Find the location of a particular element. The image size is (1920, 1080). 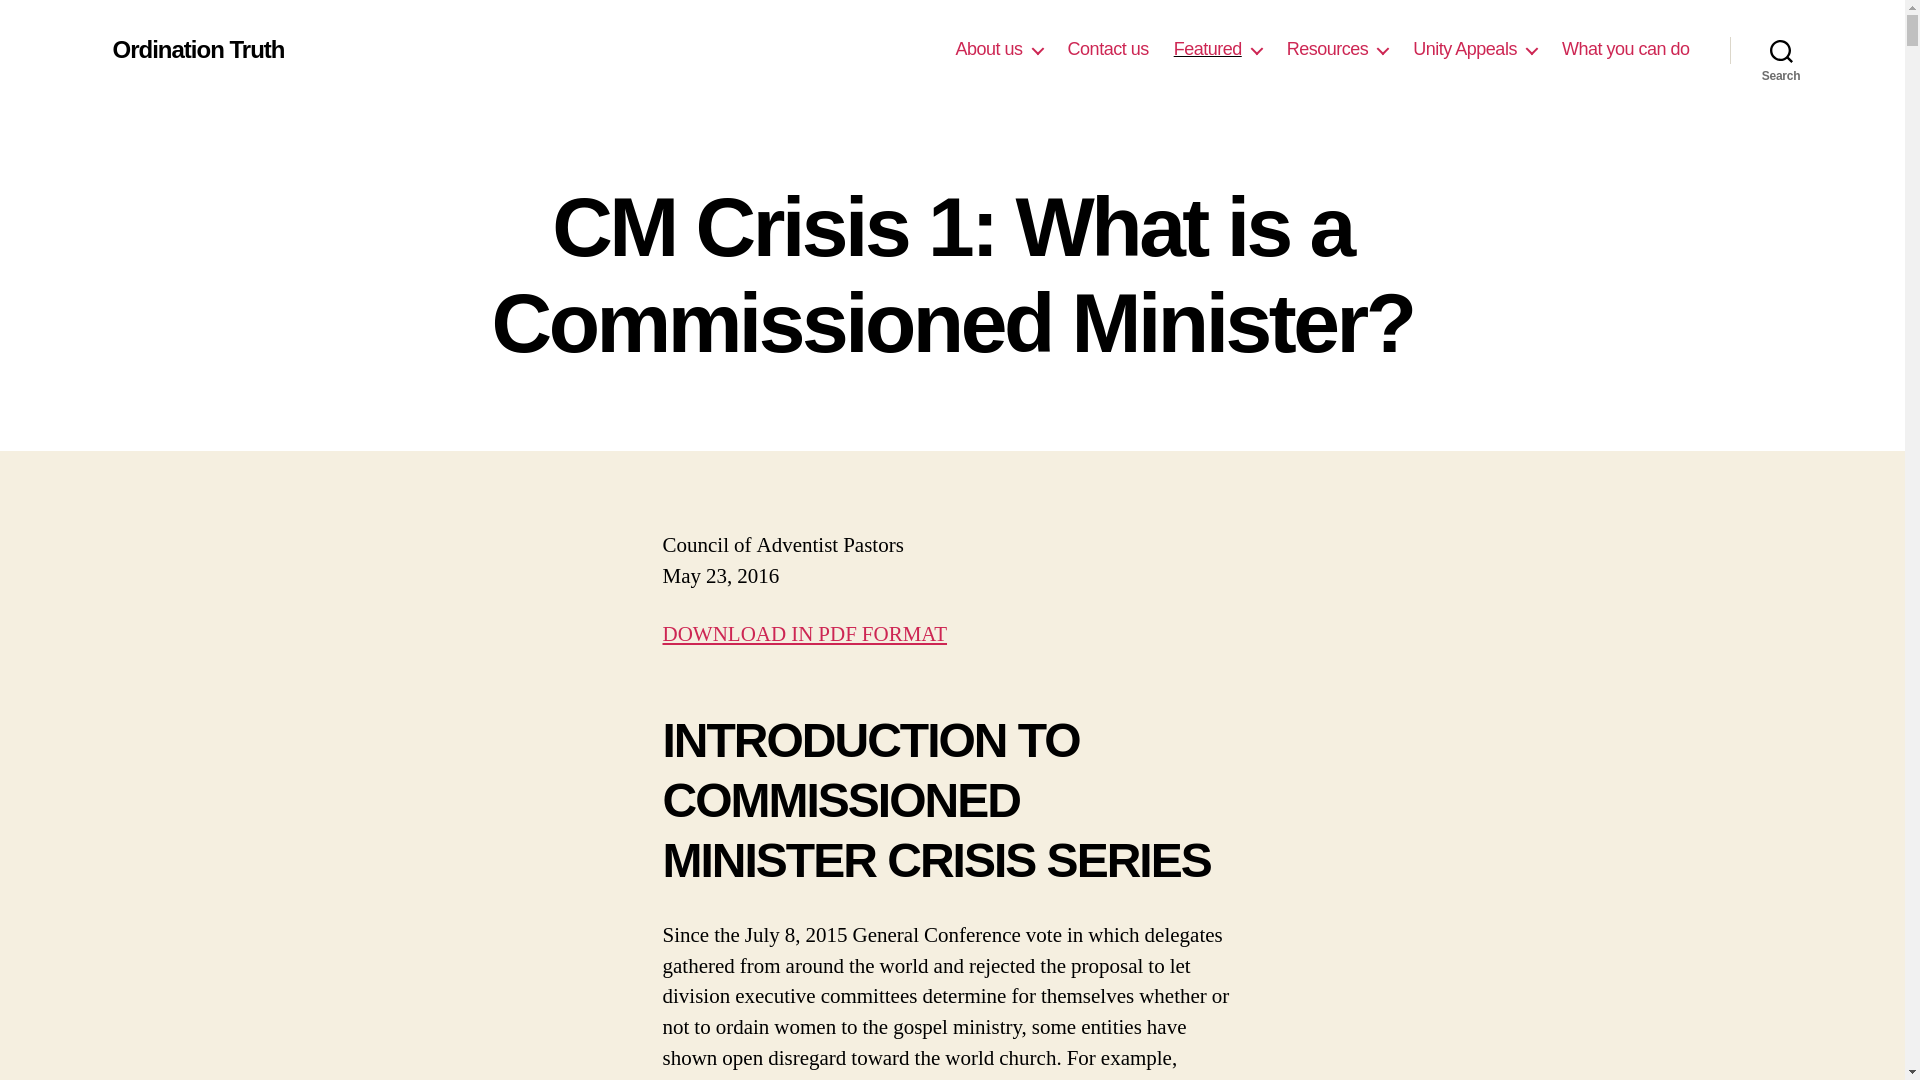

Featured is located at coordinates (1217, 49).